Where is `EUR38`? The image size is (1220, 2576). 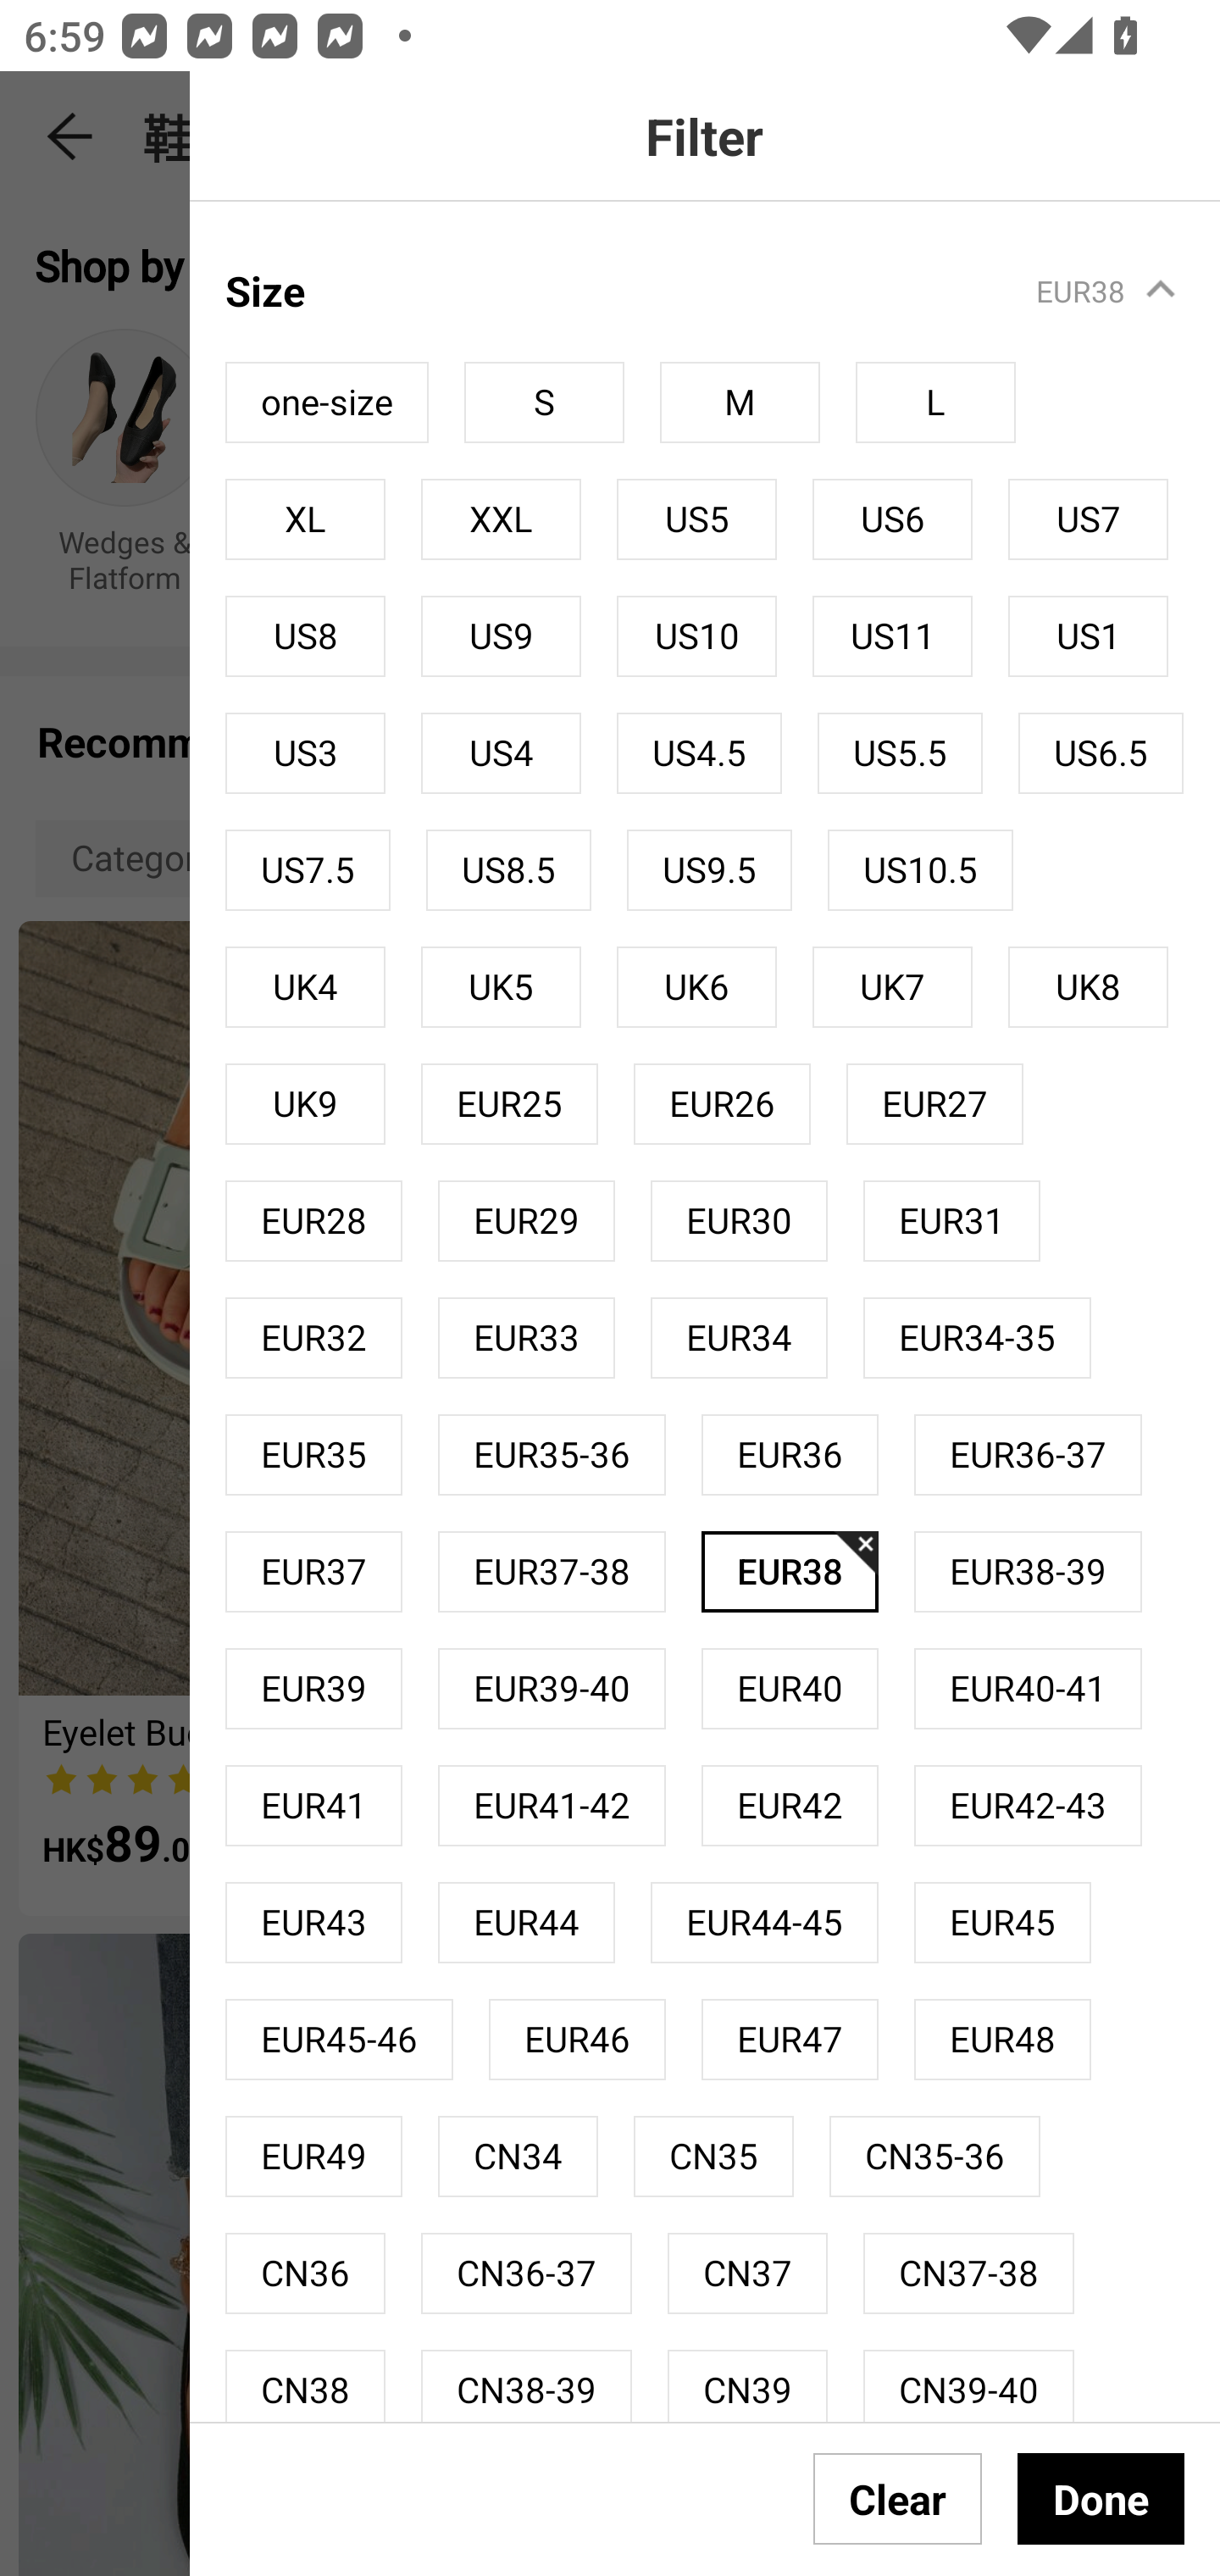 EUR38 is located at coordinates (790, 1571).